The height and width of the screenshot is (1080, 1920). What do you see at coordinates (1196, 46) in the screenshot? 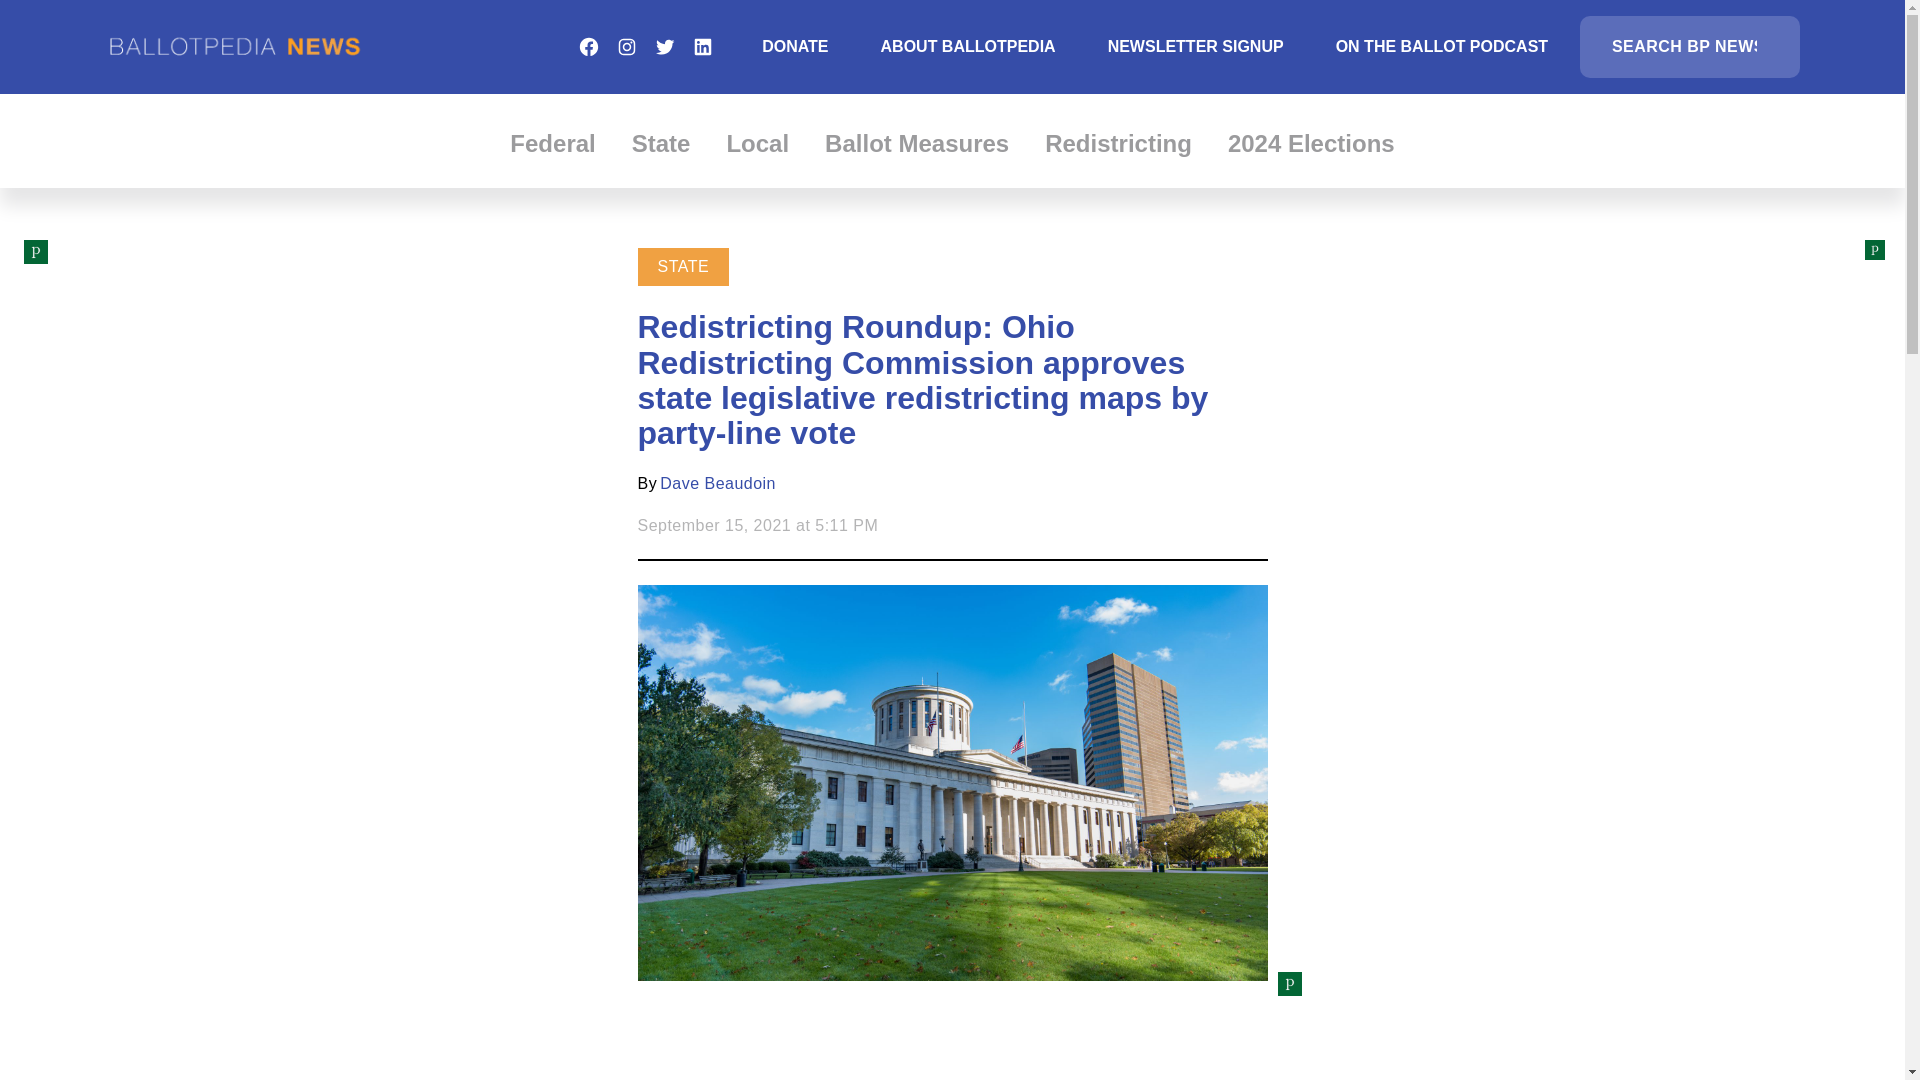
I see `NEWSLETTER SIGNUP` at bounding box center [1196, 46].